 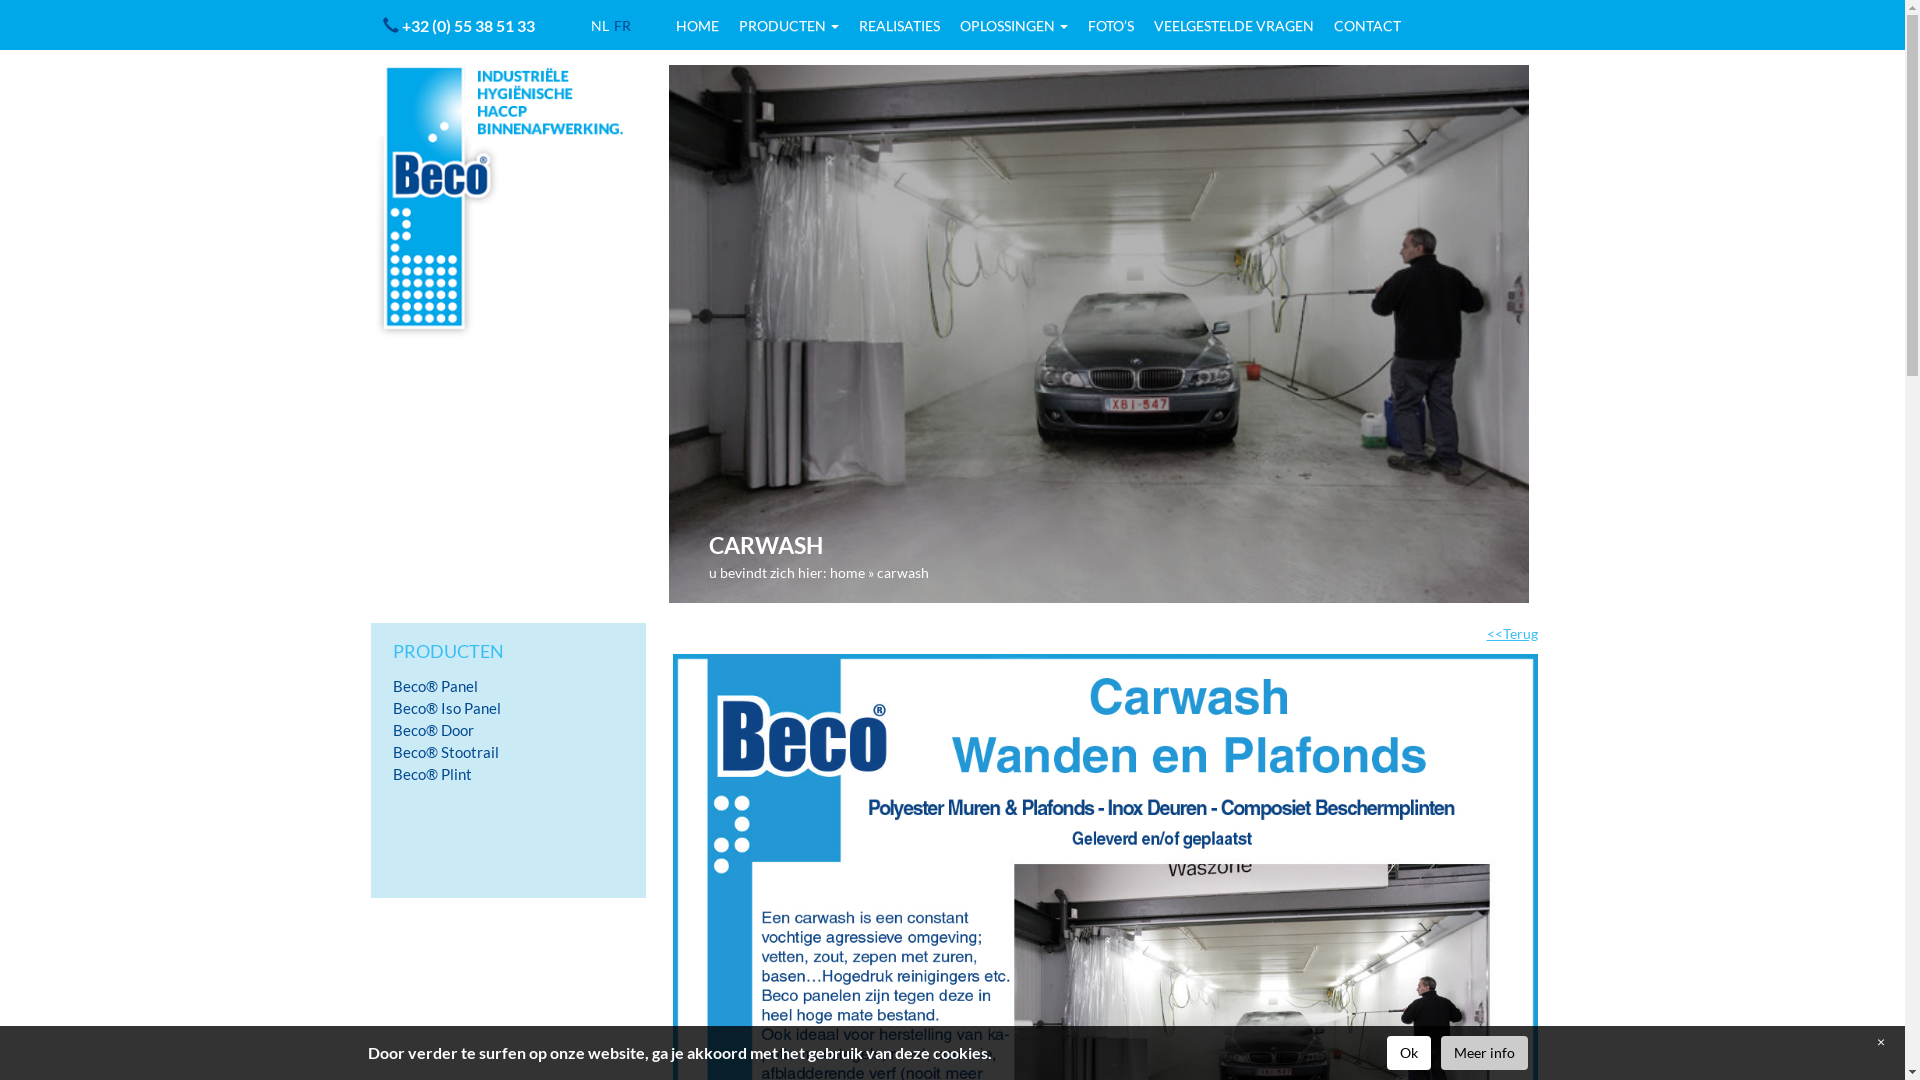 I want to click on <<Terug, so click(x=1512, y=634).